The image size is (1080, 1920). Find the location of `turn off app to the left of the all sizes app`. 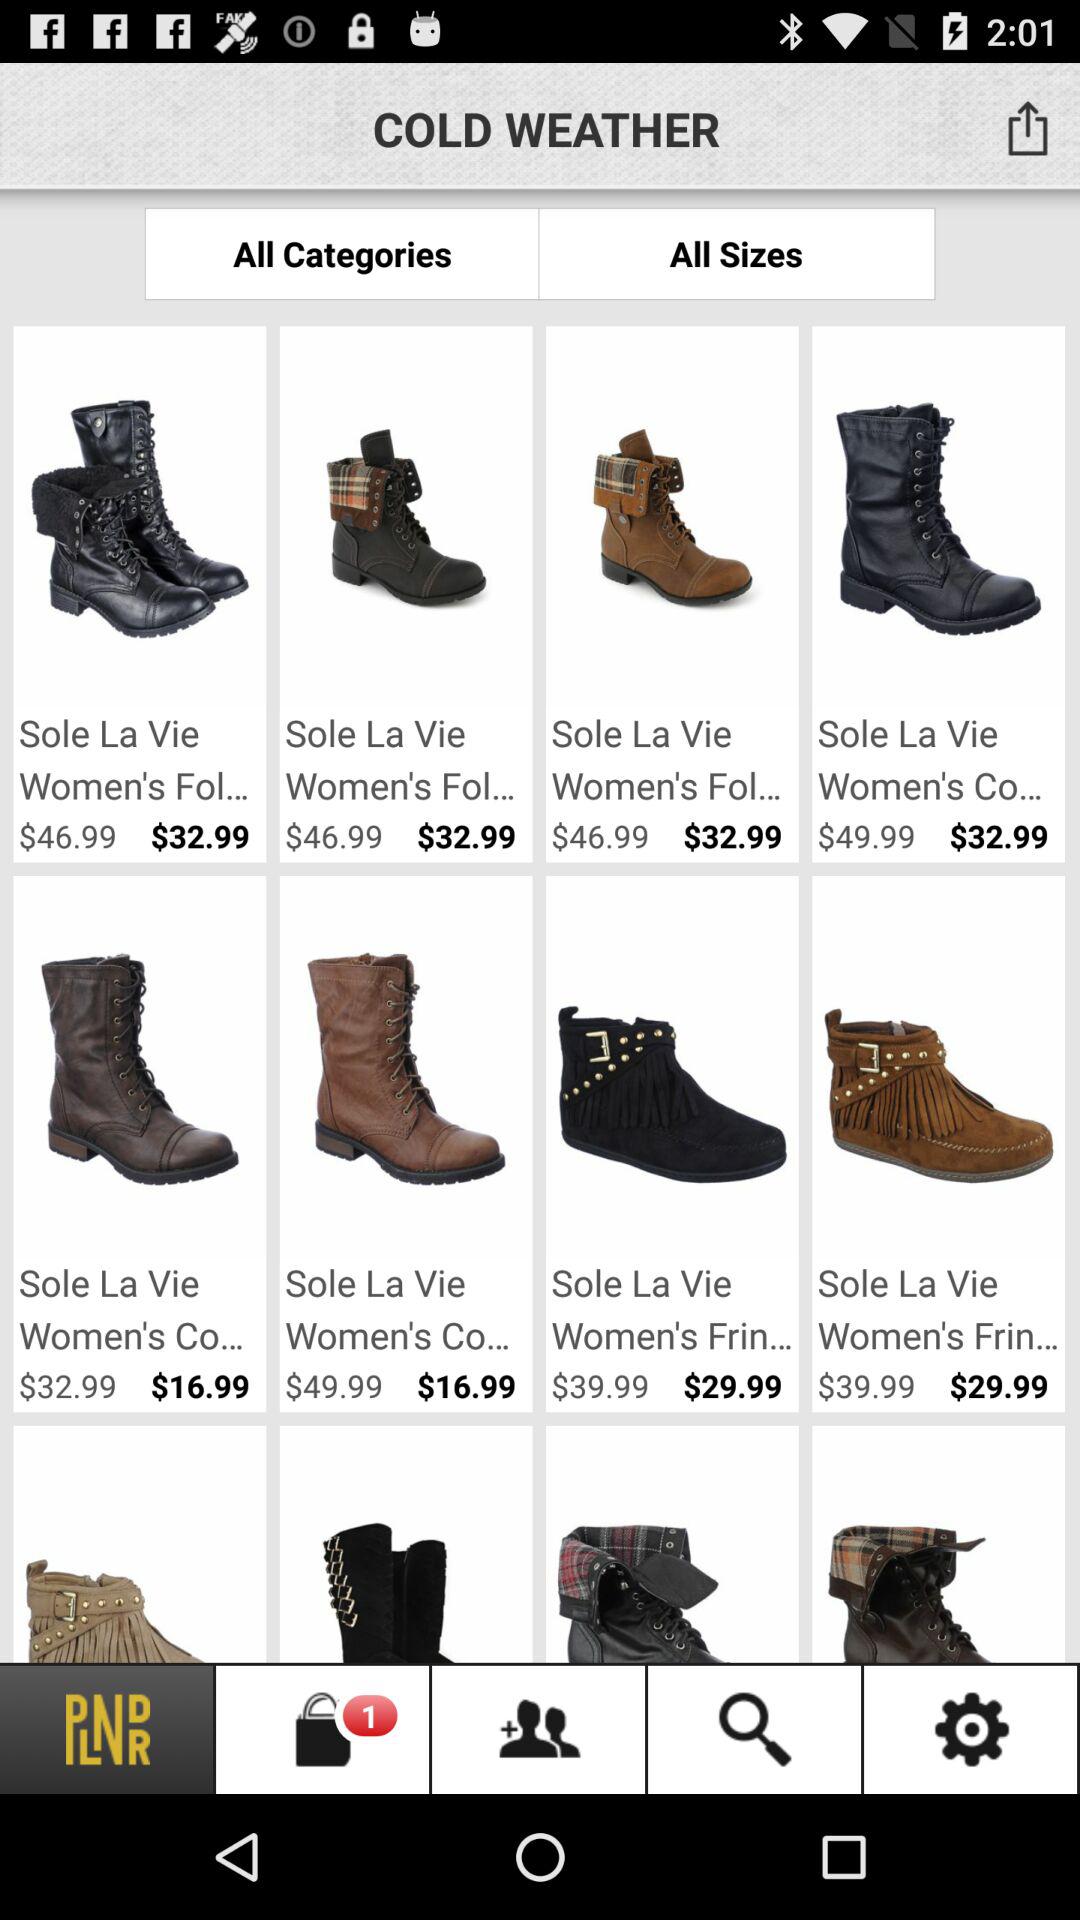

turn off app to the left of the all sizes app is located at coordinates (342, 254).